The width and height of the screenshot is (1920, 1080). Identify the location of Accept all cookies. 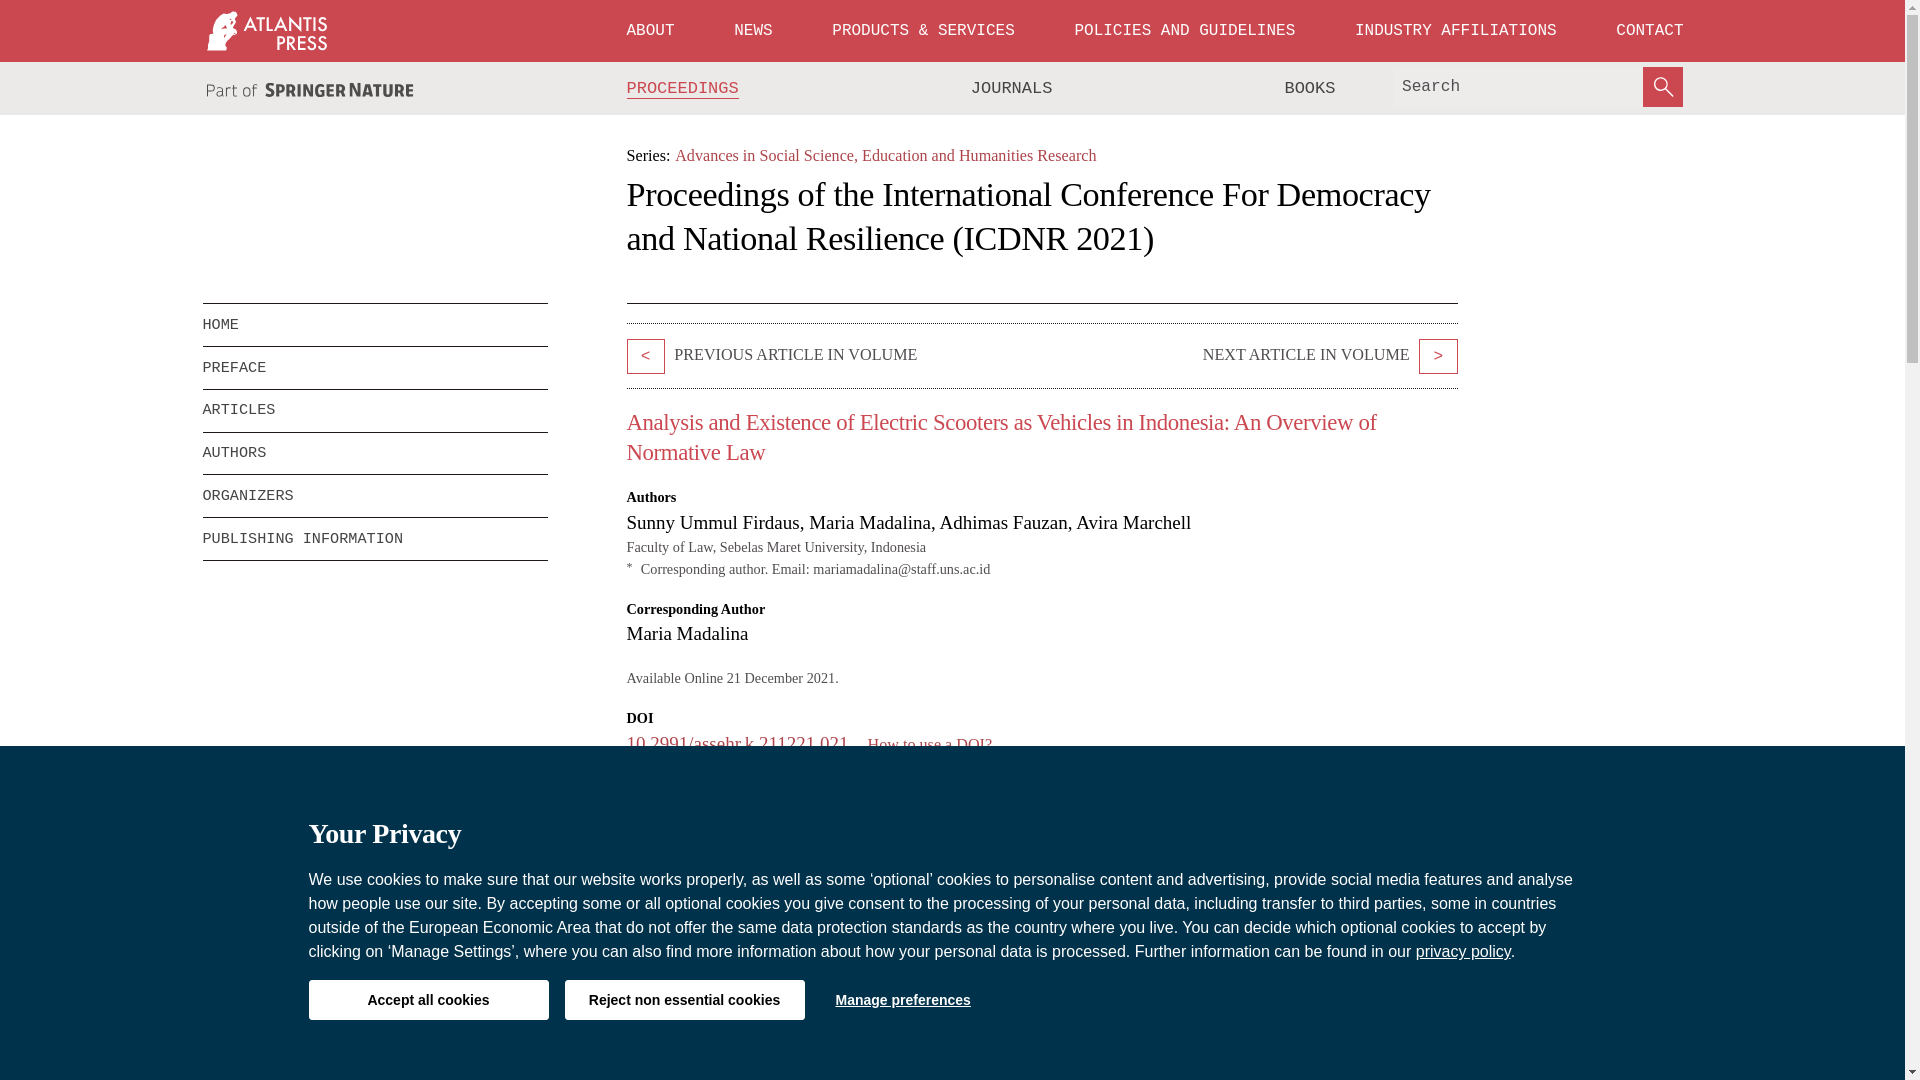
(427, 999).